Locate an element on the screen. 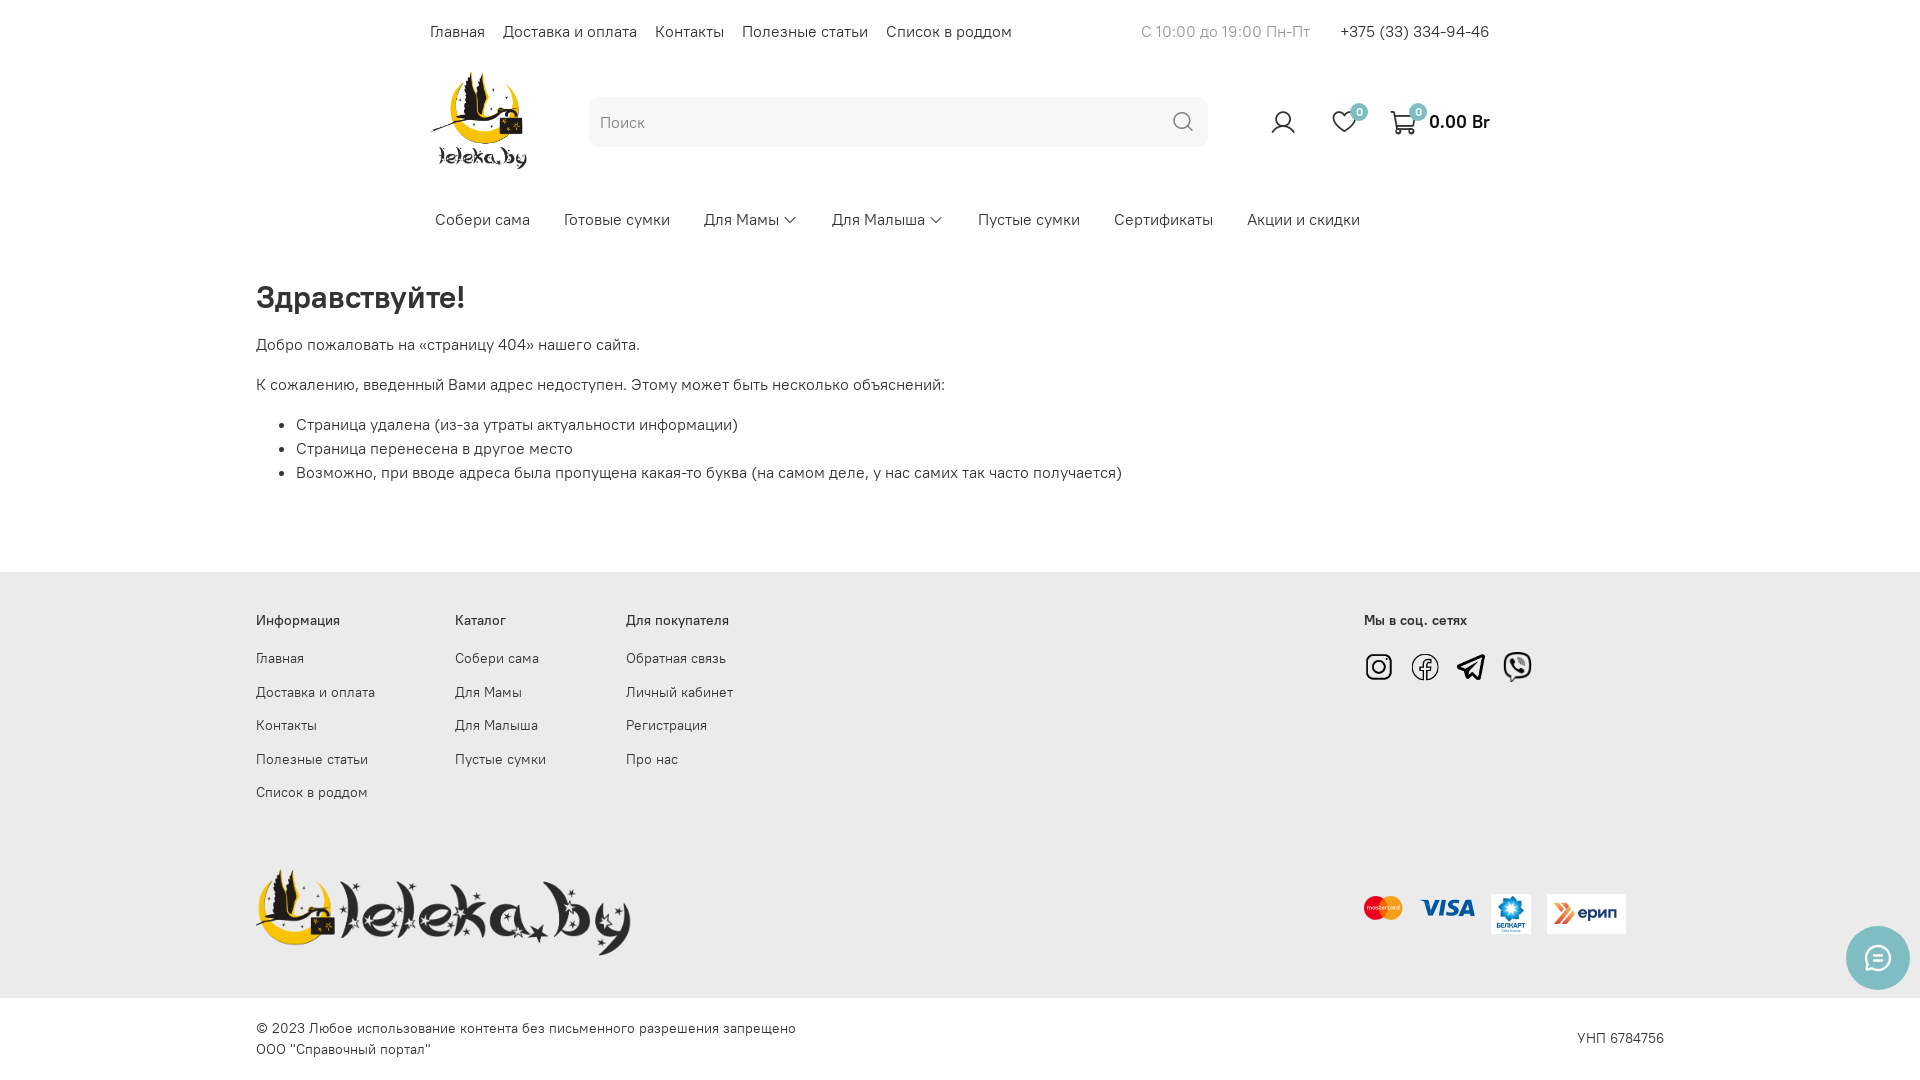 The height and width of the screenshot is (1080, 1920). 0 is located at coordinates (1344, 122).